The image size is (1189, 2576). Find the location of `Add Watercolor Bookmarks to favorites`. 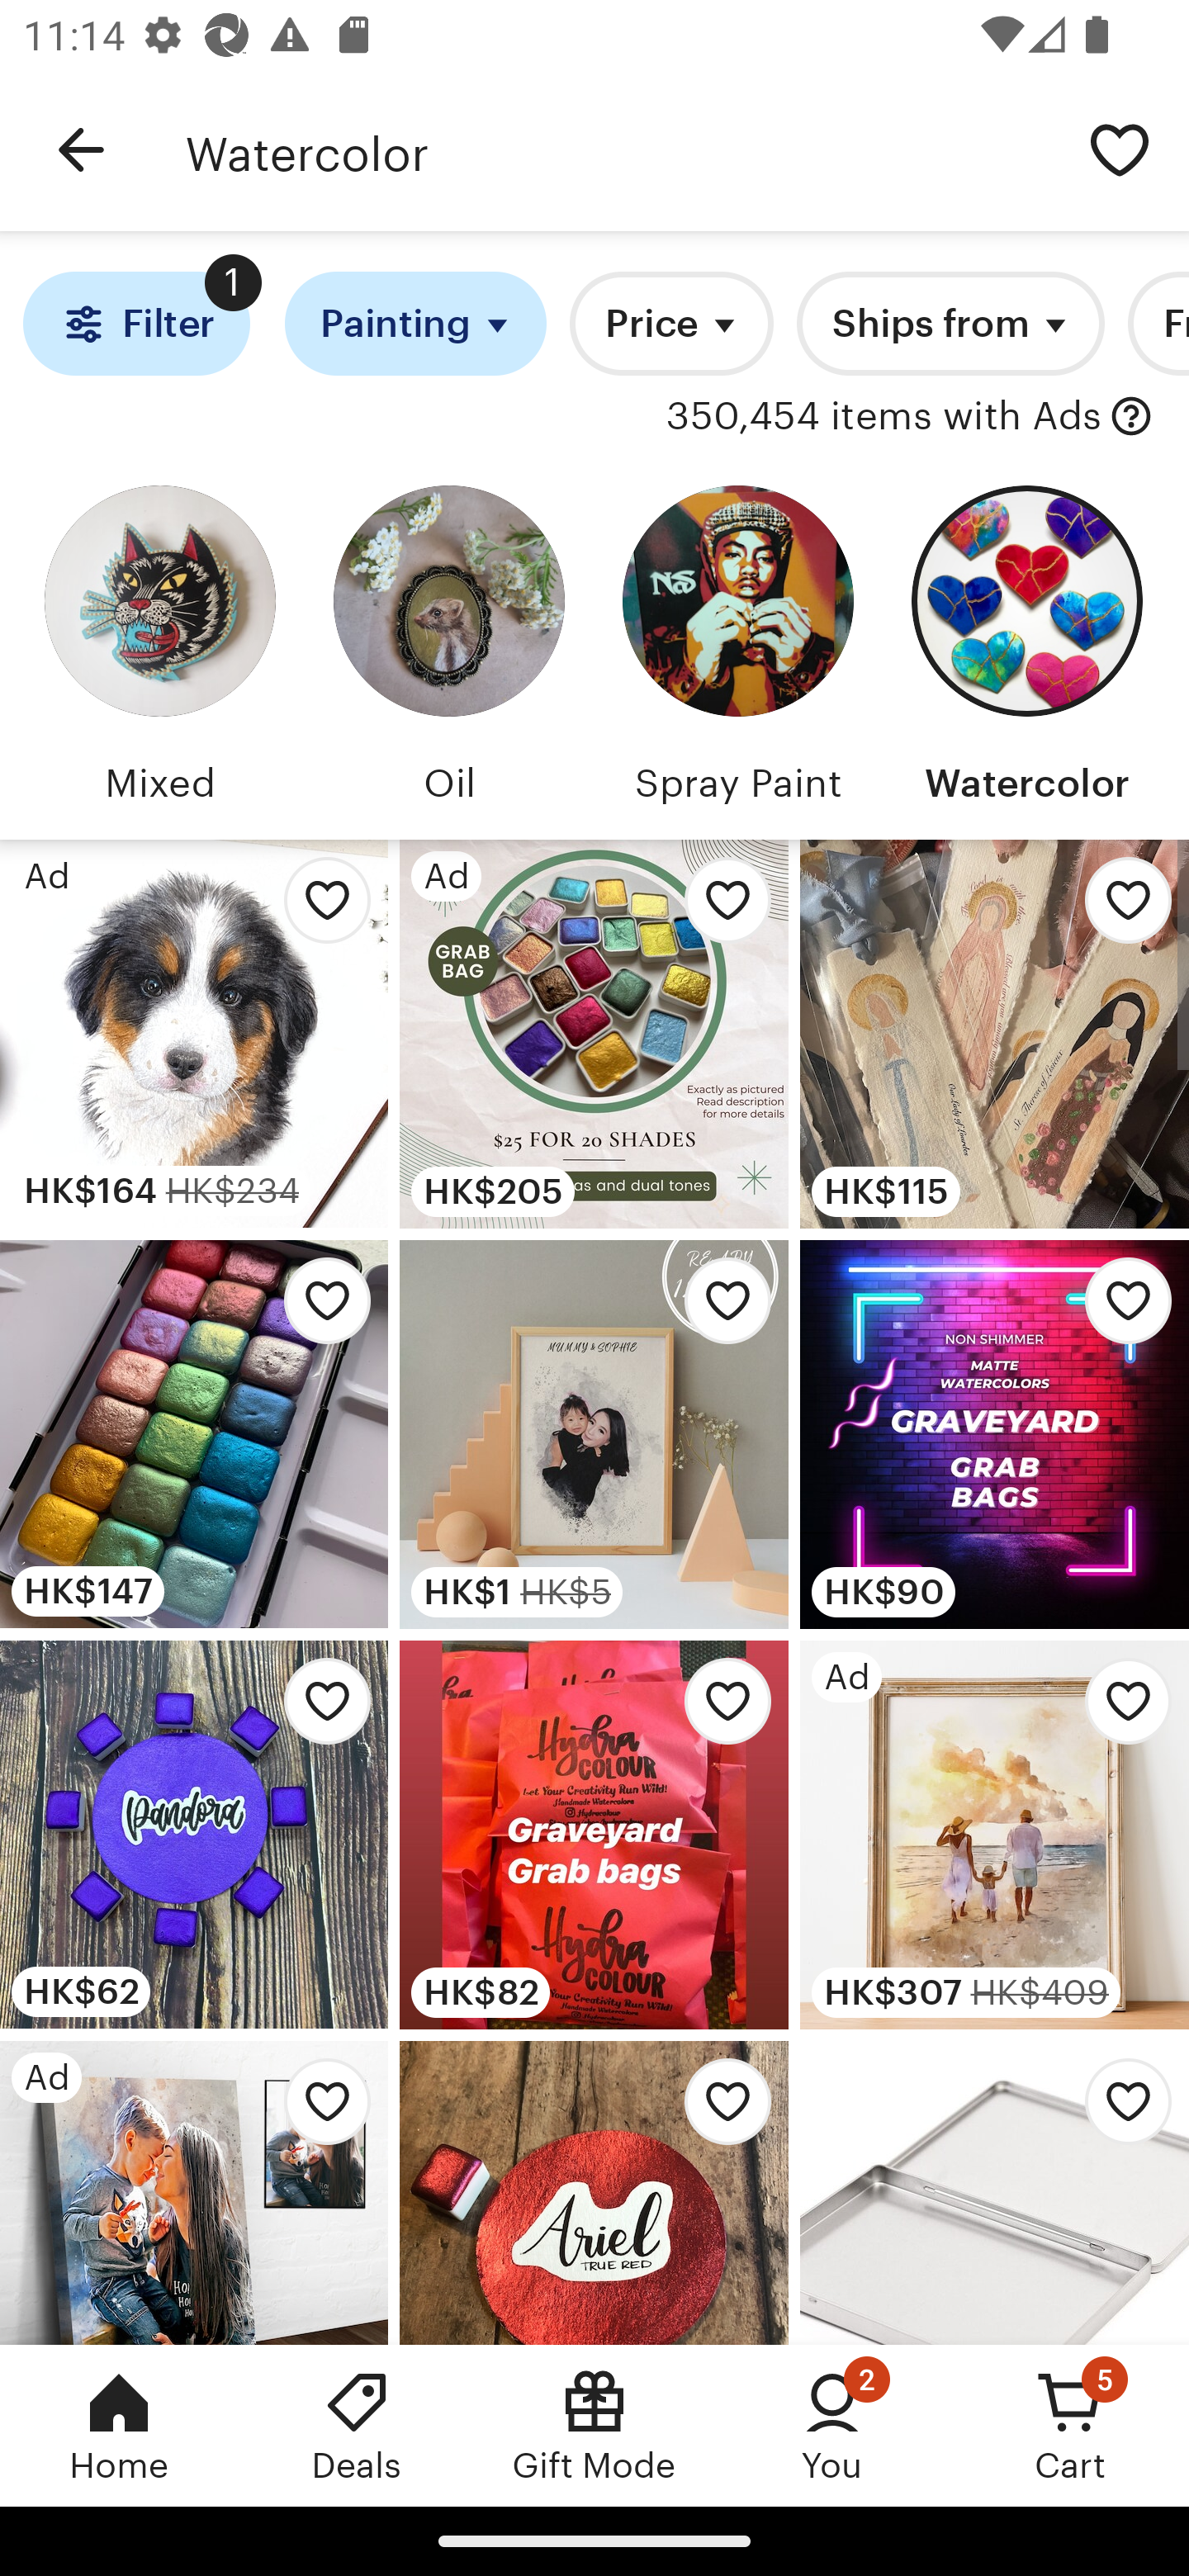

Add Watercolor Bookmarks to favorites is located at coordinates (1120, 909).